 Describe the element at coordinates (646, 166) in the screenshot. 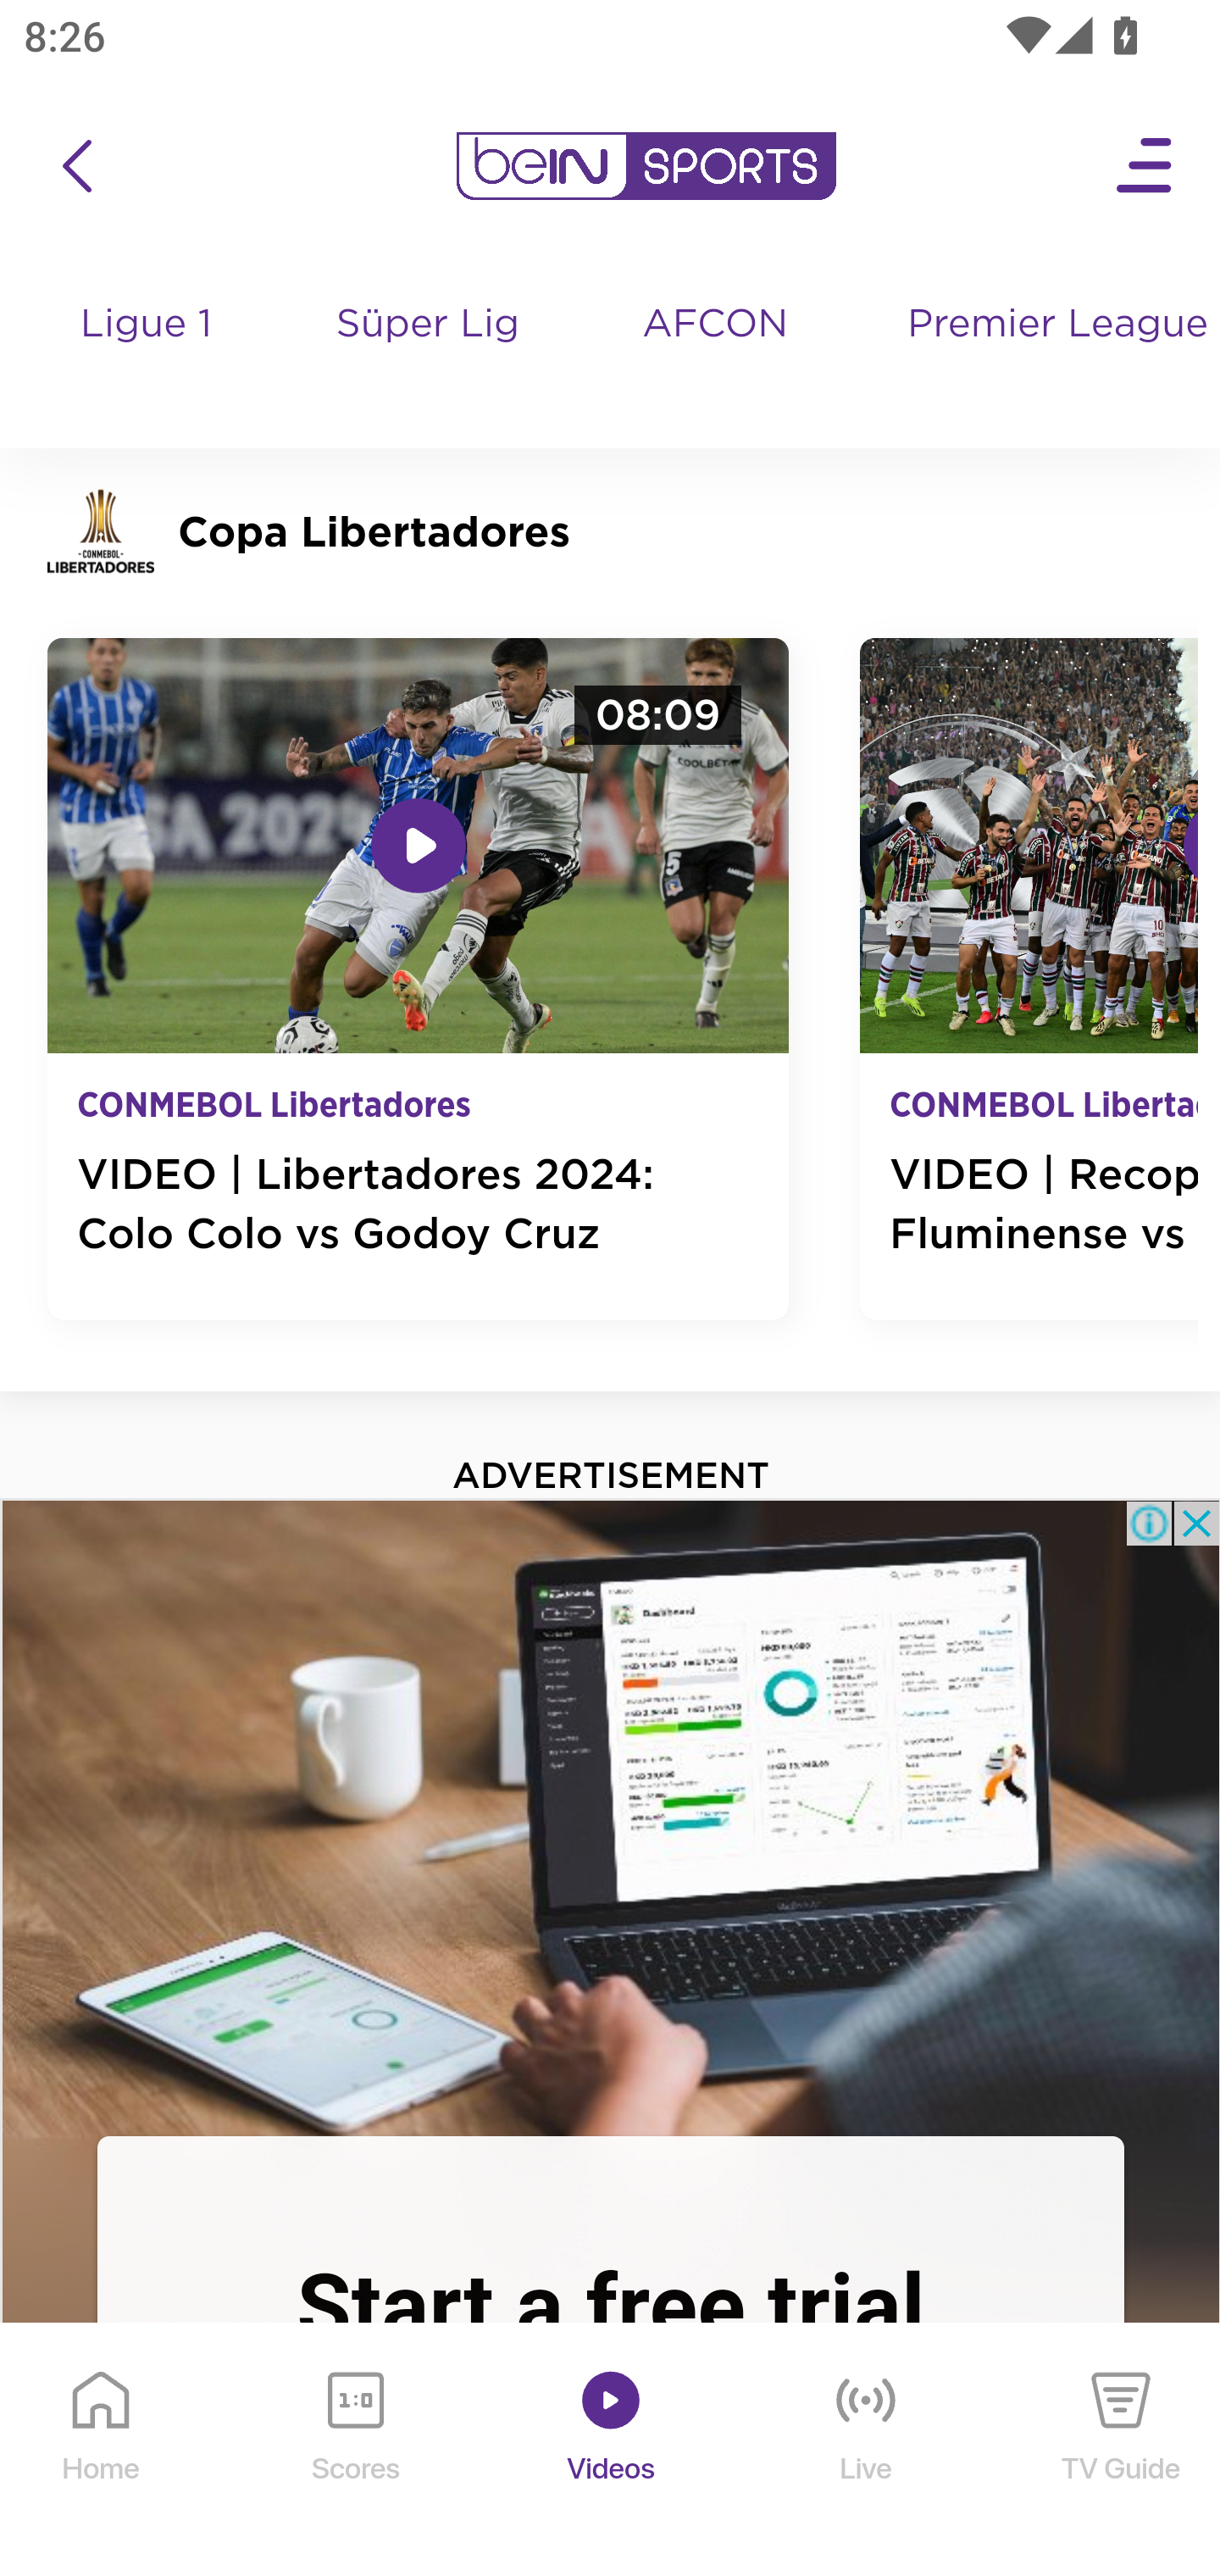

I see `en-us?platform=mobile_android bein logo` at that location.